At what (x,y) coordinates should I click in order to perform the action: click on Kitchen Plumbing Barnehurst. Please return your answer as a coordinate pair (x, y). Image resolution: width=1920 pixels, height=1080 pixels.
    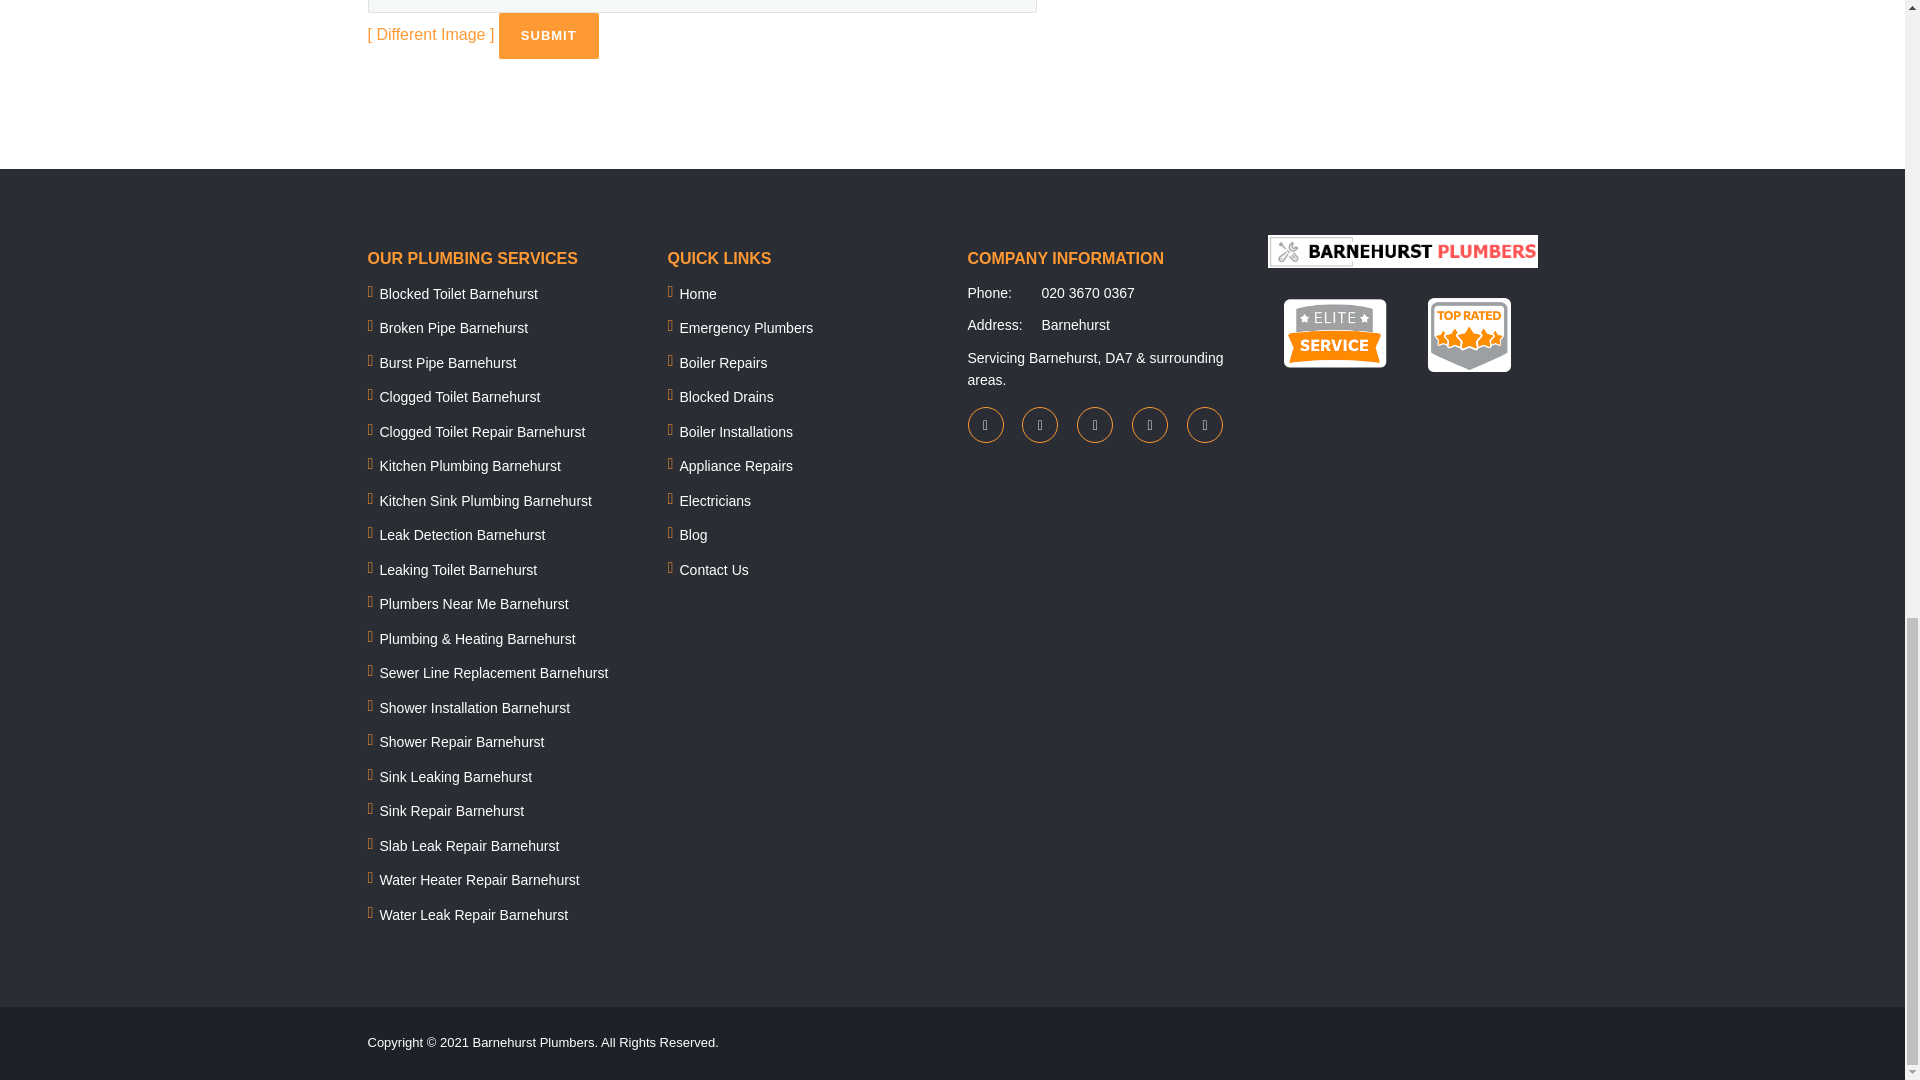
    Looking at the image, I should click on (470, 466).